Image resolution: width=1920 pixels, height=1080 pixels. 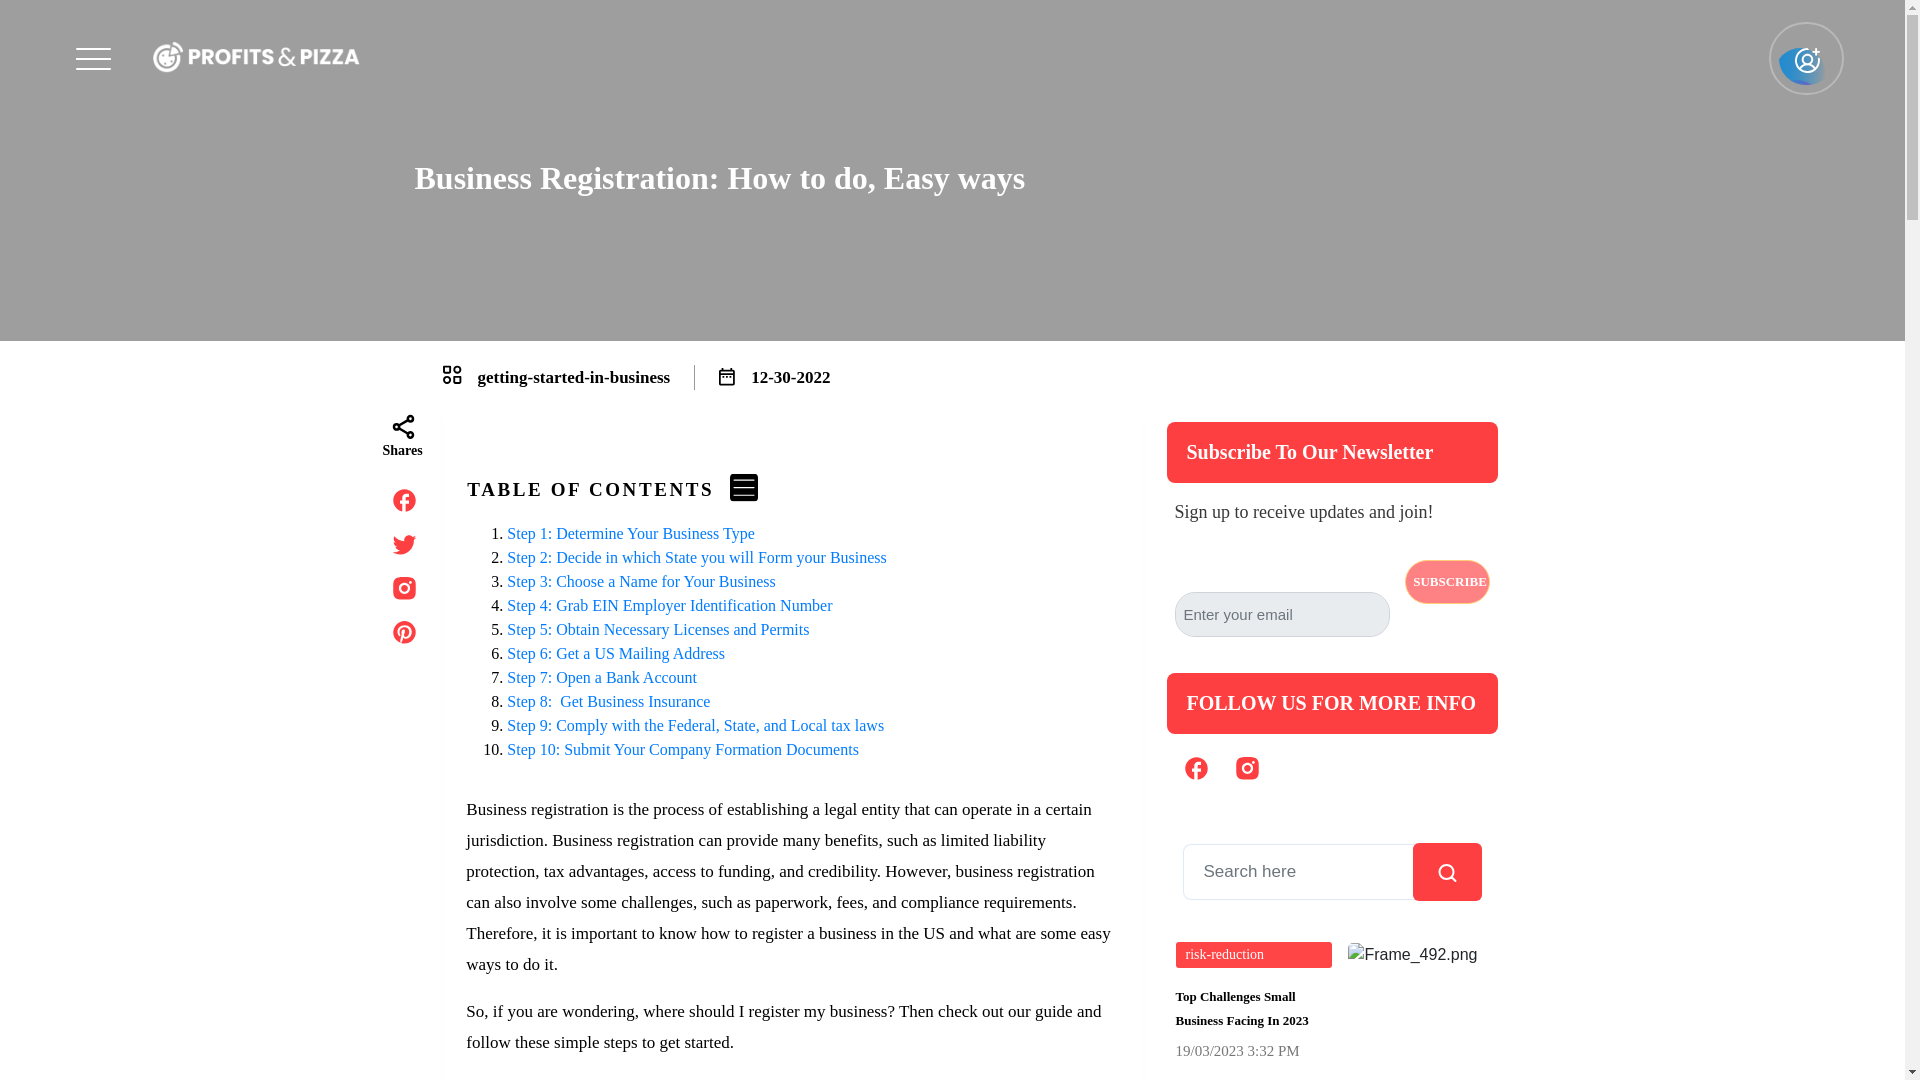 What do you see at coordinates (1447, 582) in the screenshot?
I see `SUBSCRIBE` at bounding box center [1447, 582].